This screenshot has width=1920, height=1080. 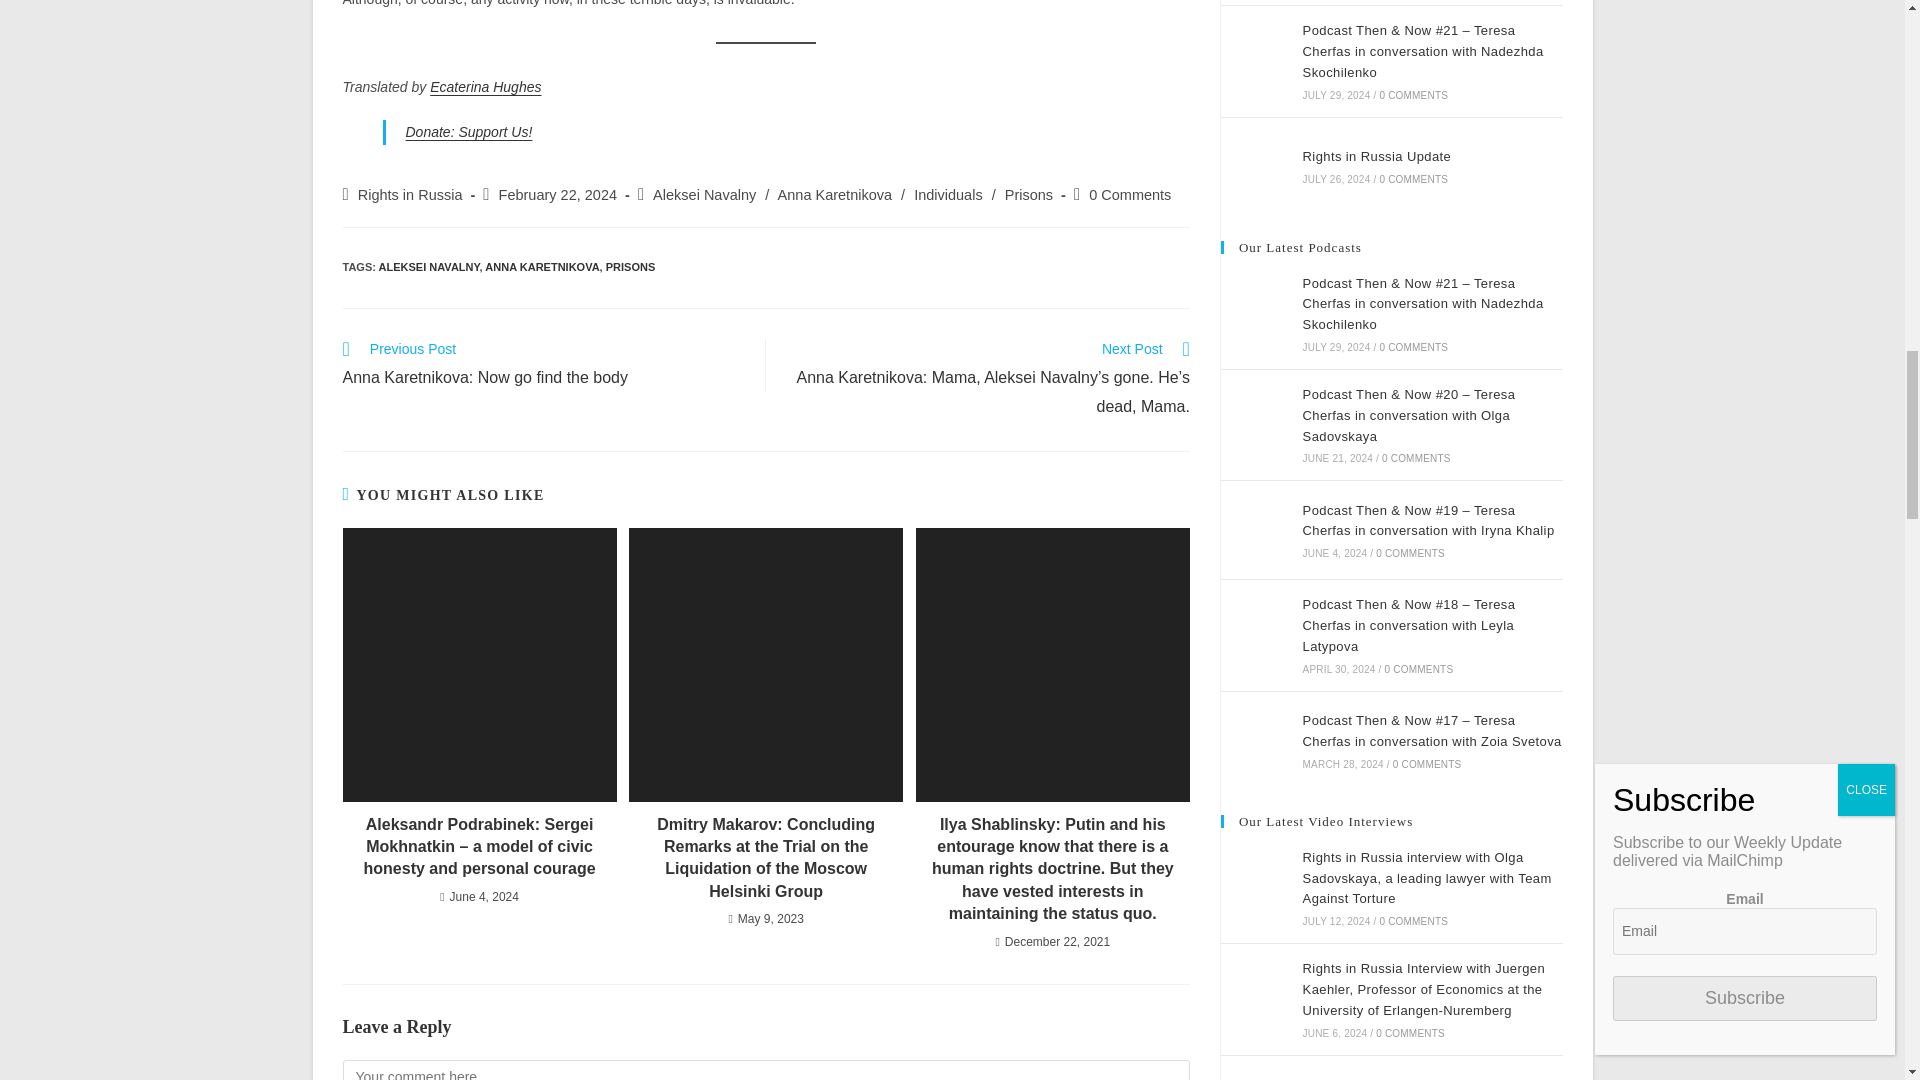 What do you see at coordinates (410, 194) in the screenshot?
I see `Posts by Rights in Russia` at bounding box center [410, 194].